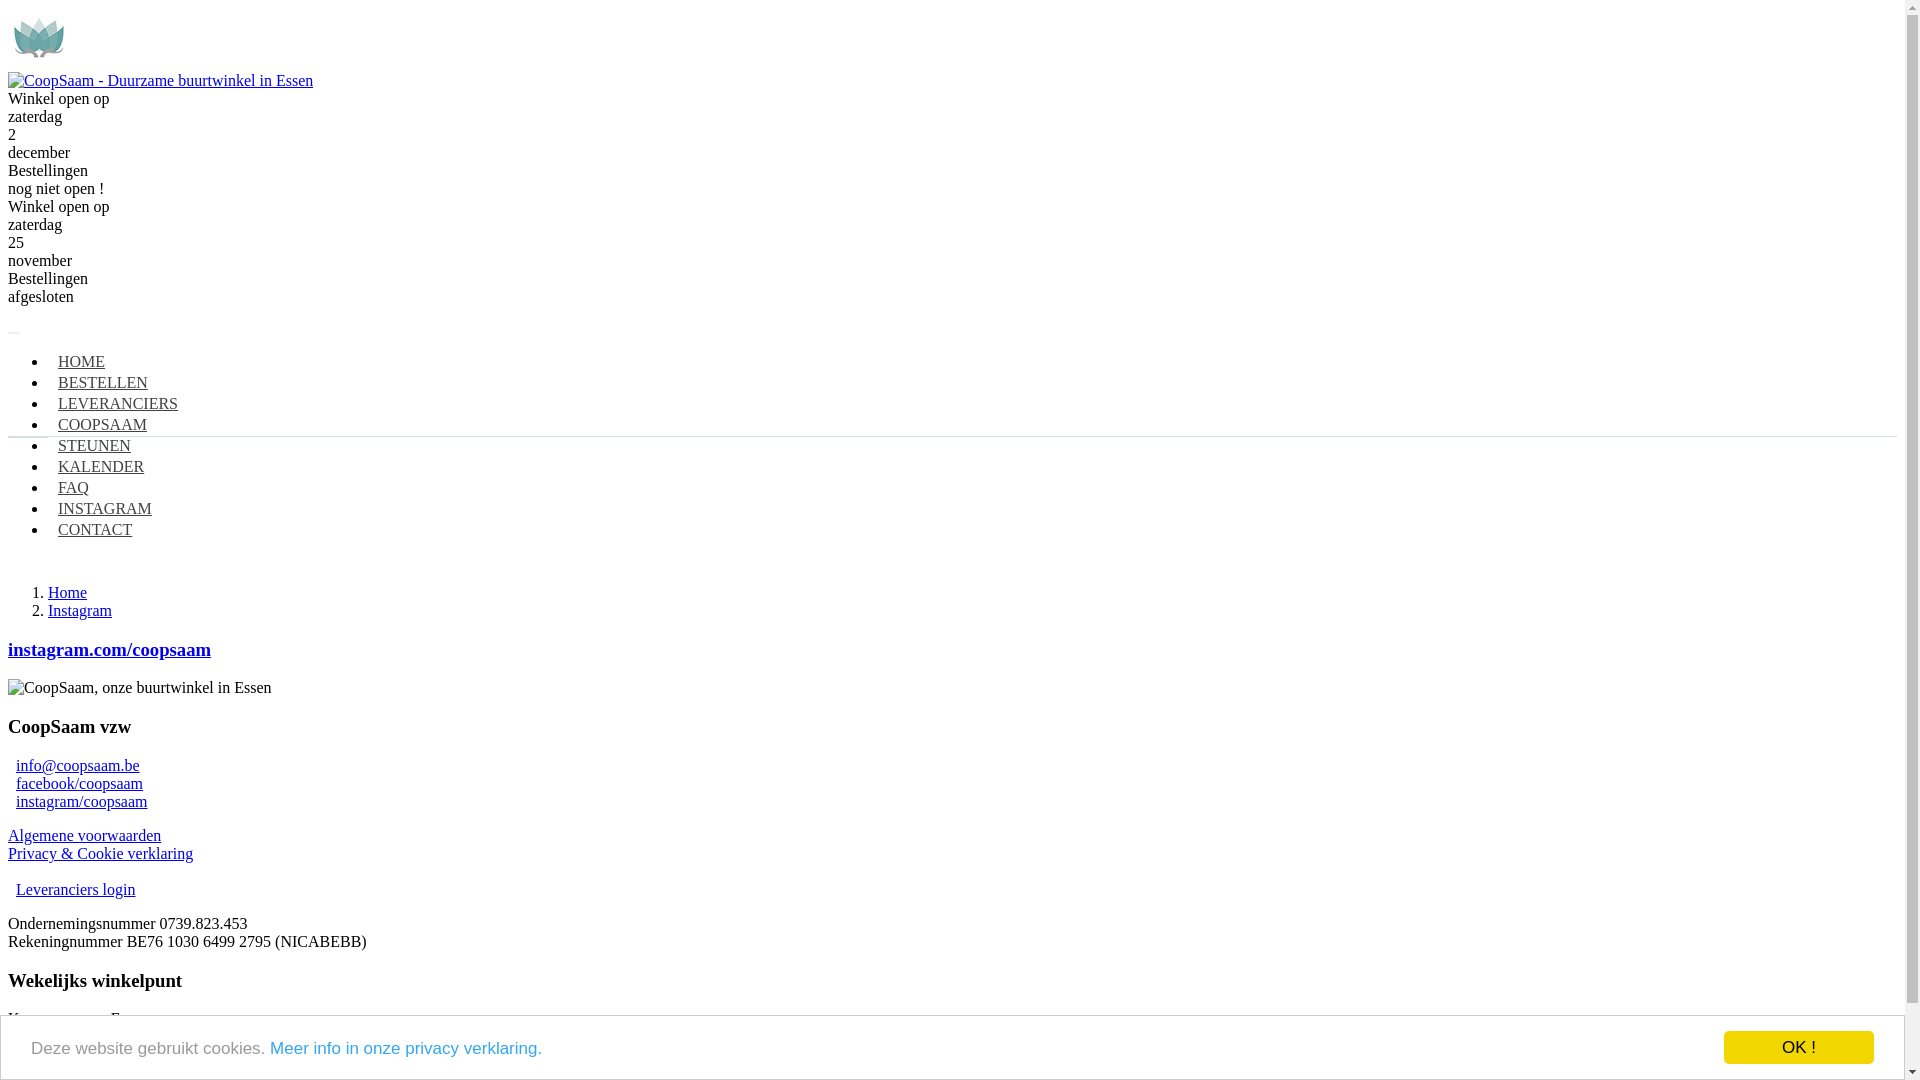  What do you see at coordinates (78, 766) in the screenshot?
I see `info@coopsaam.be` at bounding box center [78, 766].